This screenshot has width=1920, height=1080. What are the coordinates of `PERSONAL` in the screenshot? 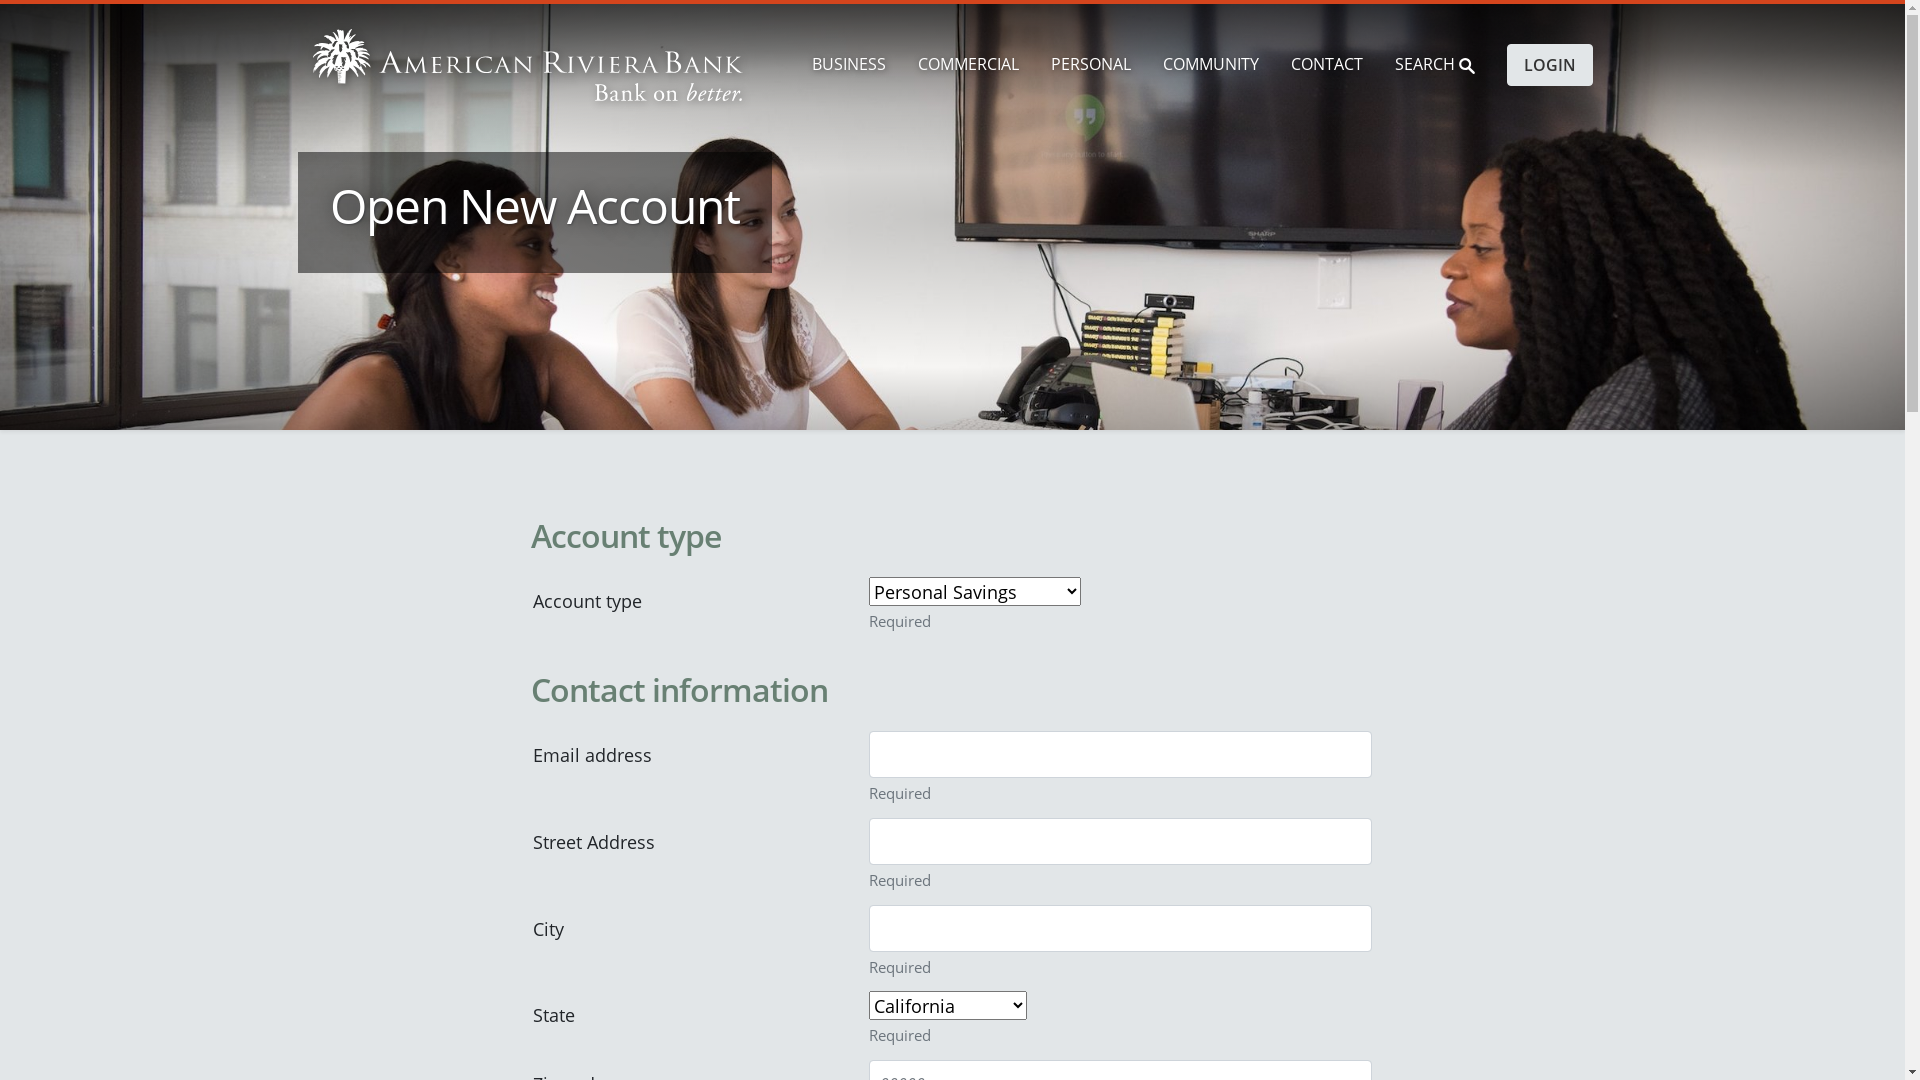 It's located at (1090, 64).